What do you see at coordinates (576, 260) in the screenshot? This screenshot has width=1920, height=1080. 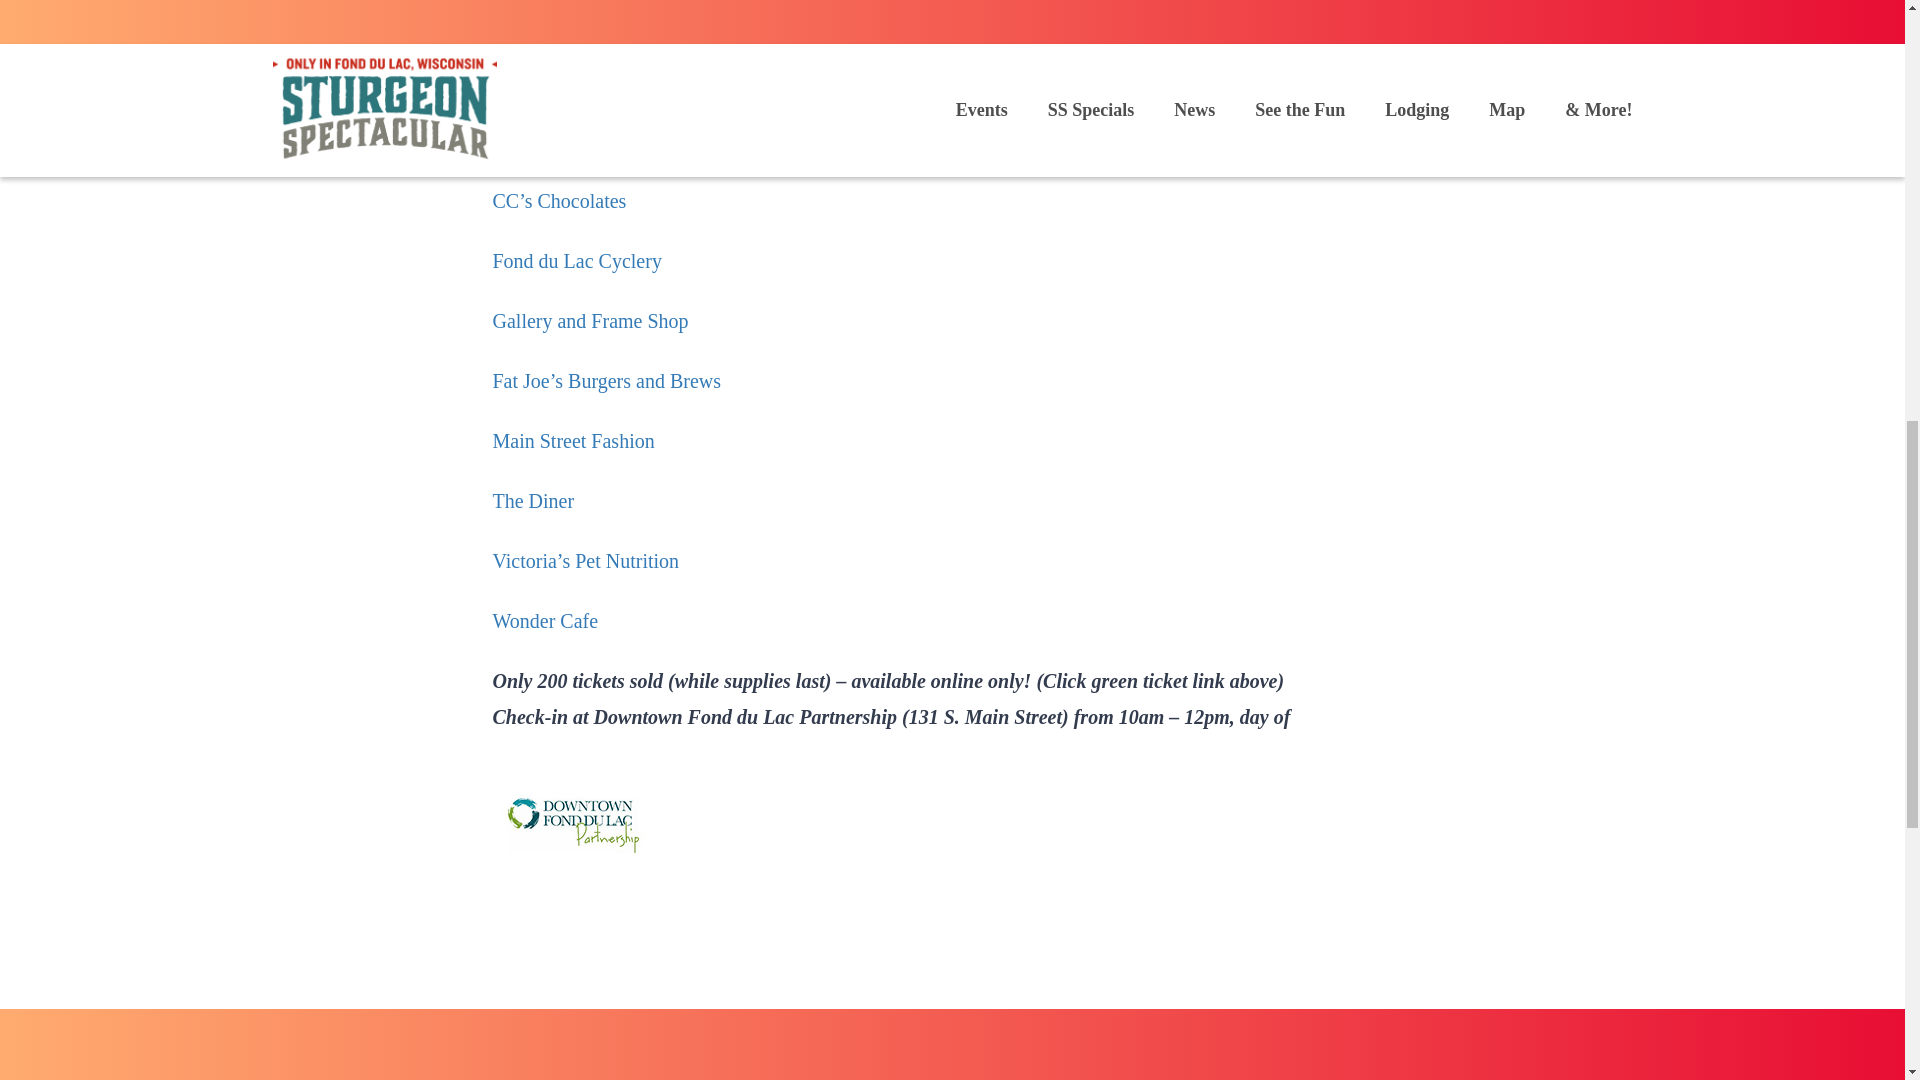 I see `Fond du Lac Cyclery` at bounding box center [576, 260].